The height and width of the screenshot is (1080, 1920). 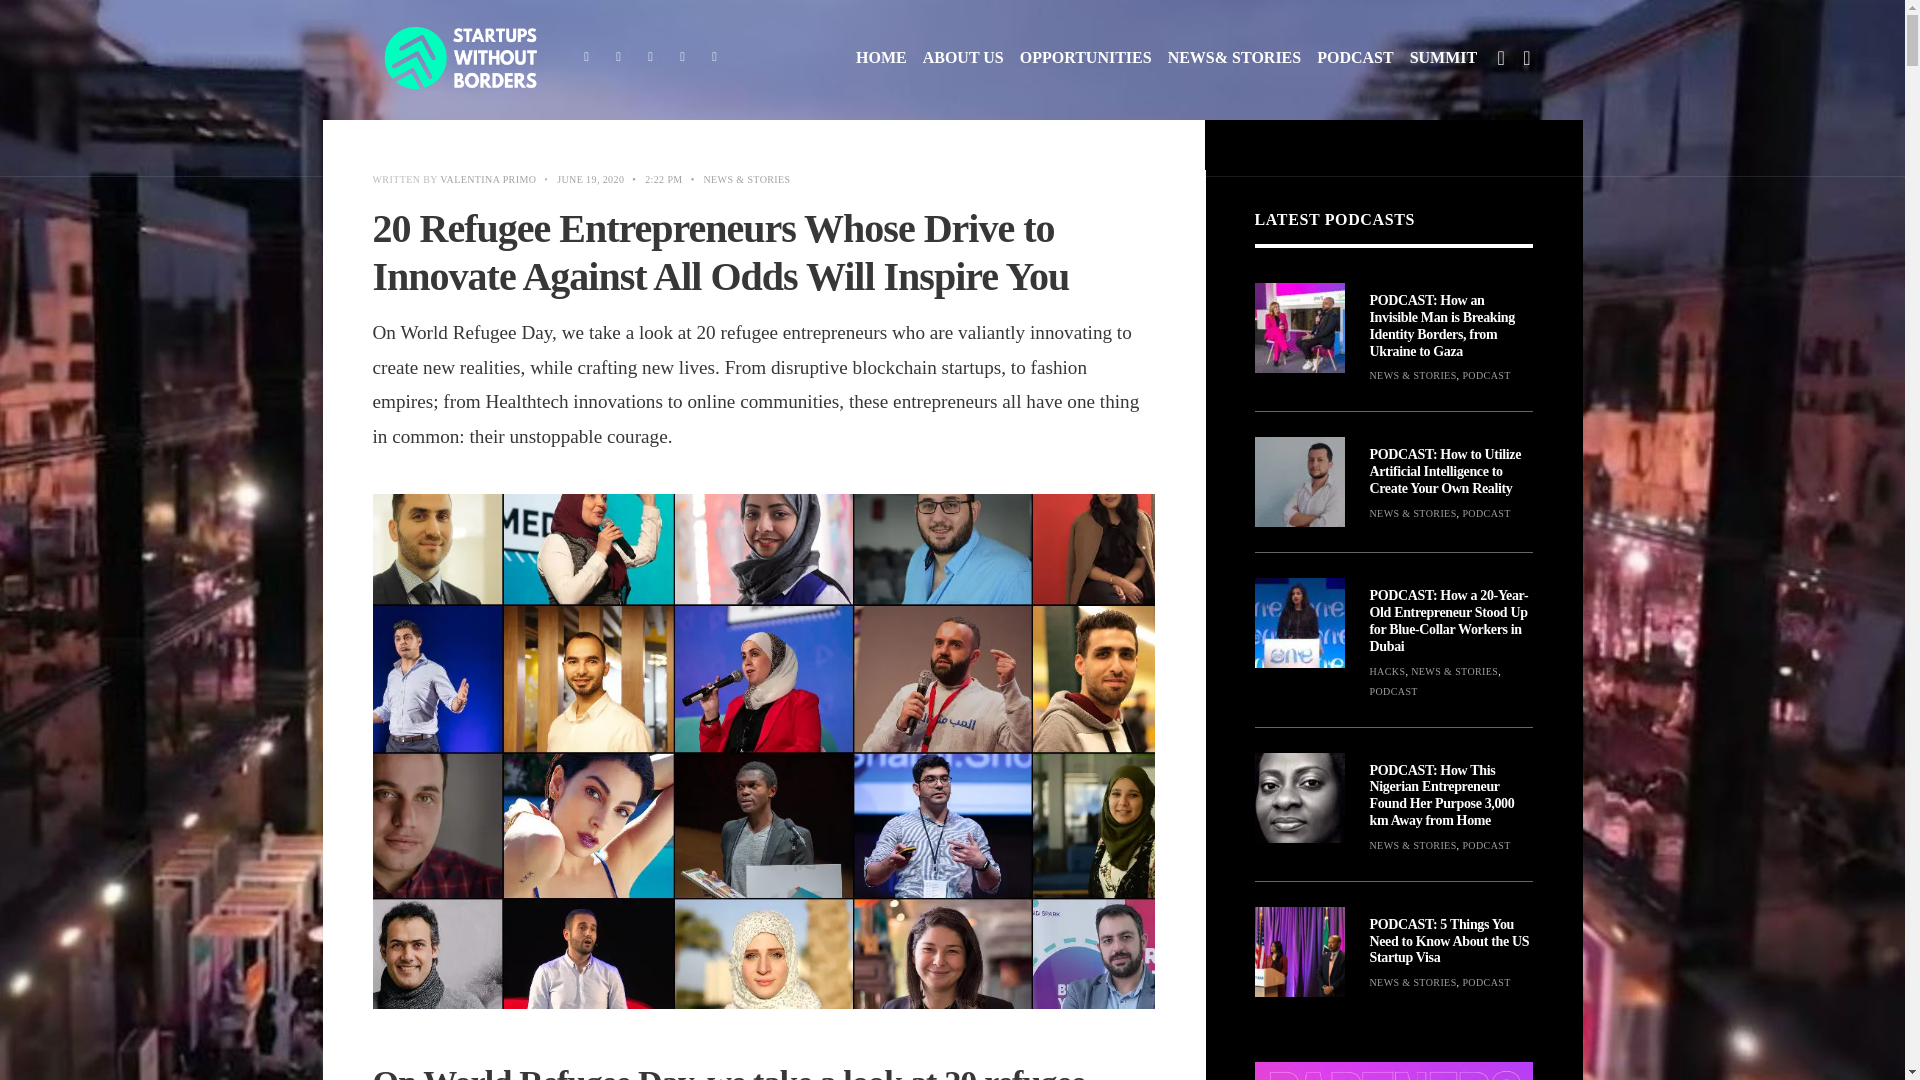 What do you see at coordinates (1086, 58) in the screenshot?
I see `OPPORTUNITIES` at bounding box center [1086, 58].